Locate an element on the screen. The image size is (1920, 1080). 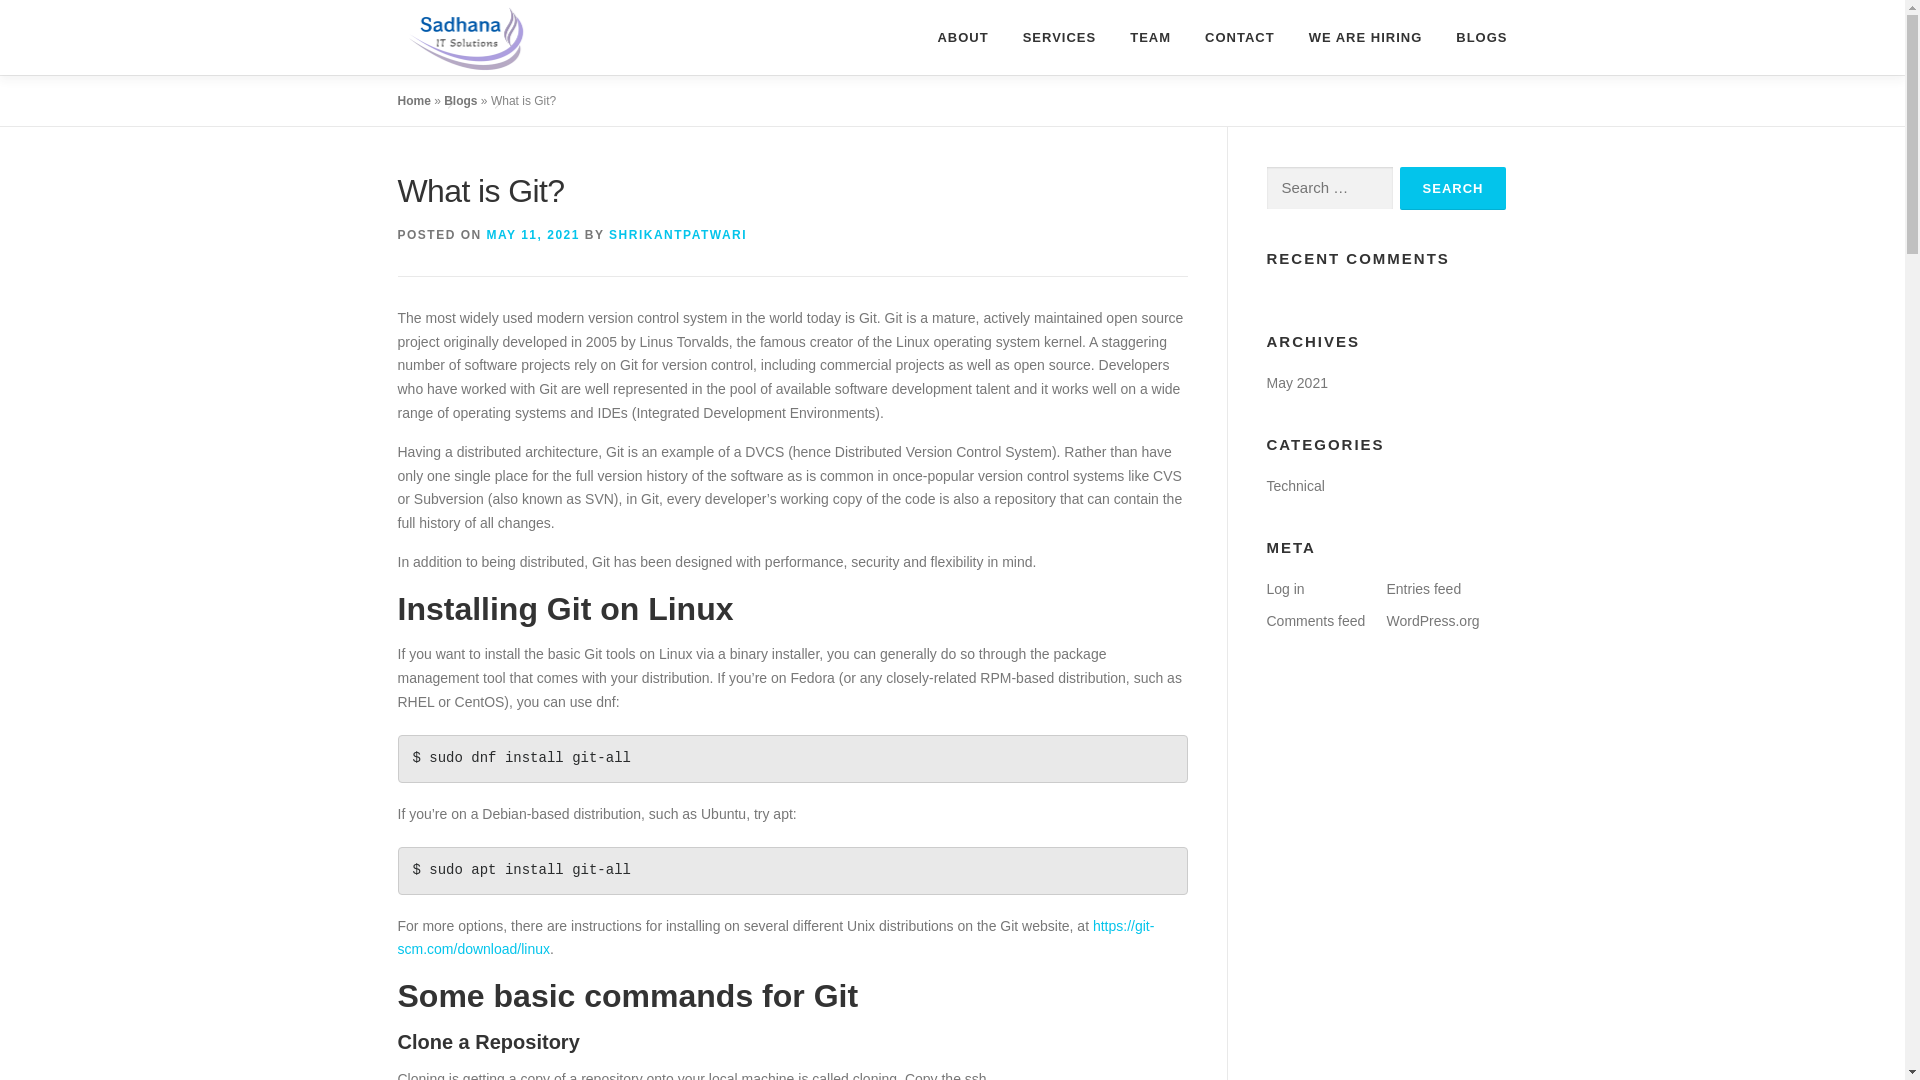
CONTACT is located at coordinates (1240, 37).